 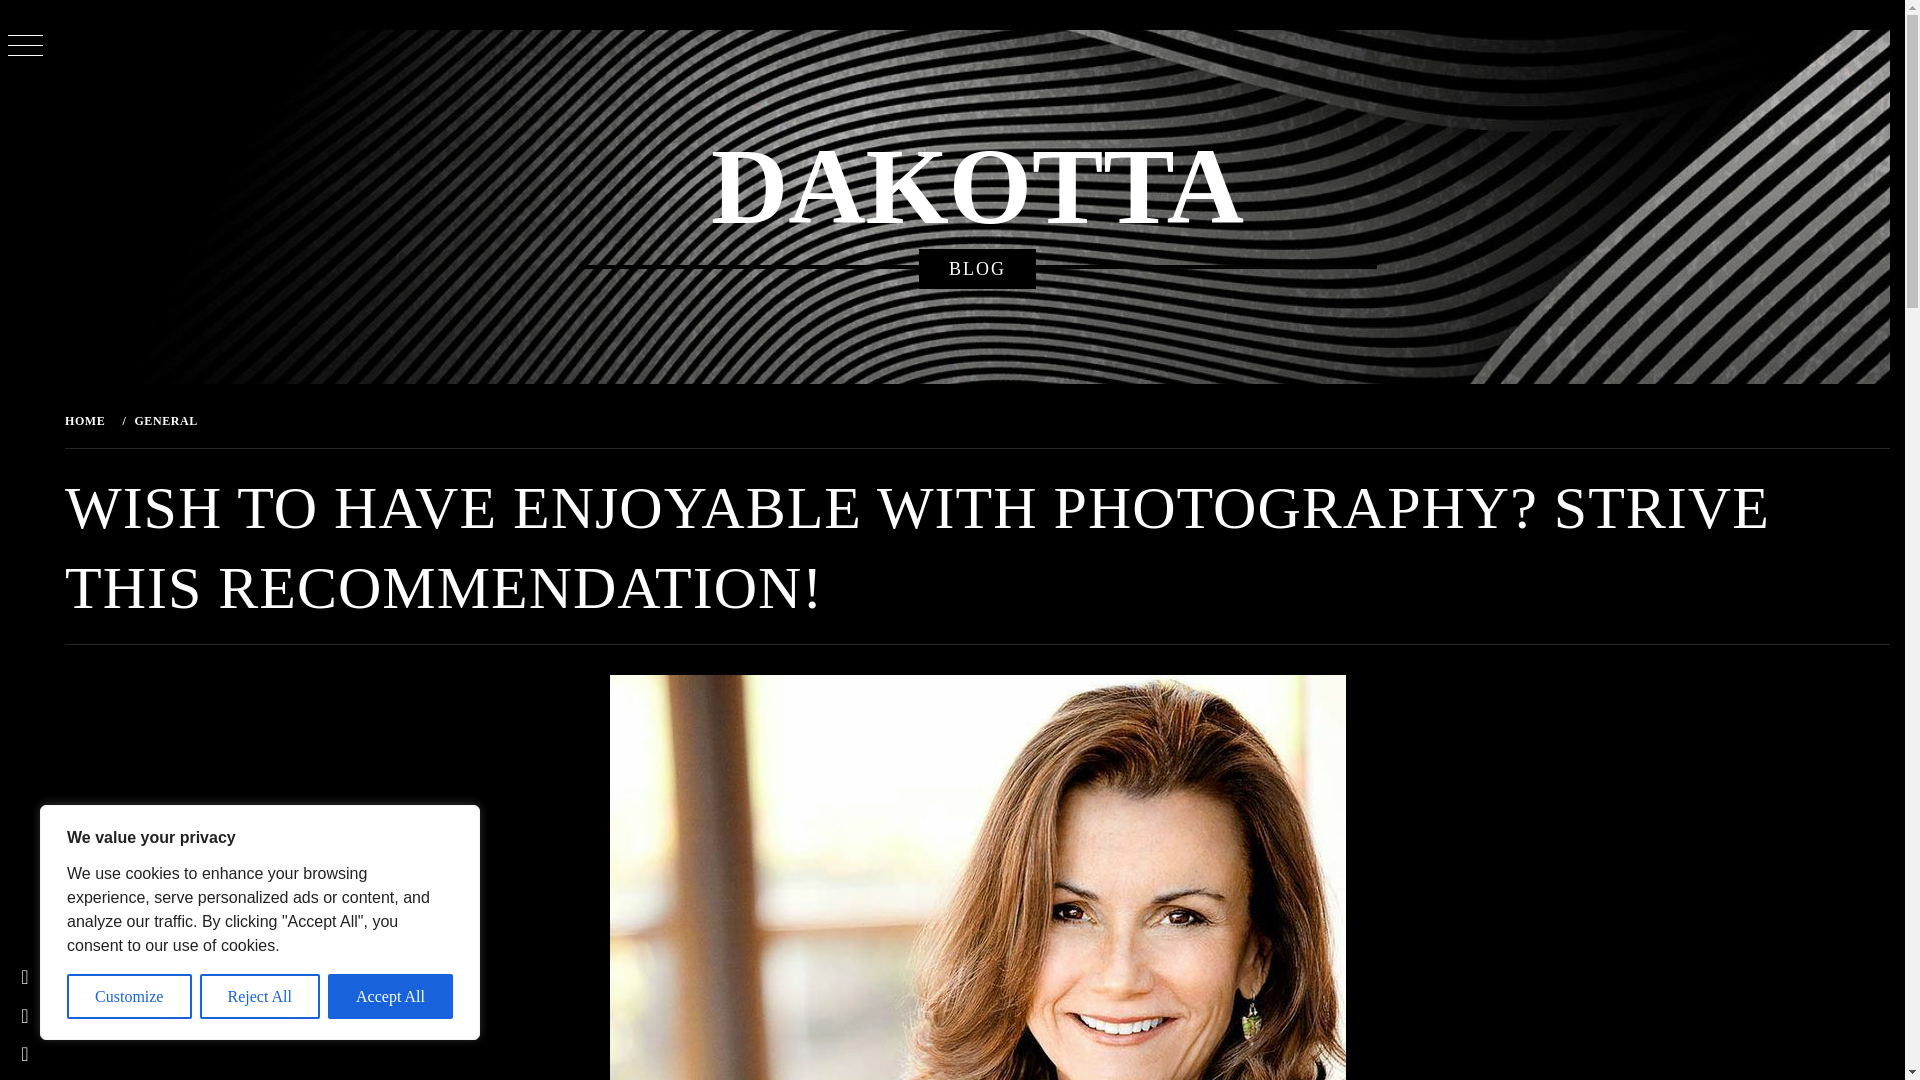 I want to click on Reject All, so click(x=260, y=996).